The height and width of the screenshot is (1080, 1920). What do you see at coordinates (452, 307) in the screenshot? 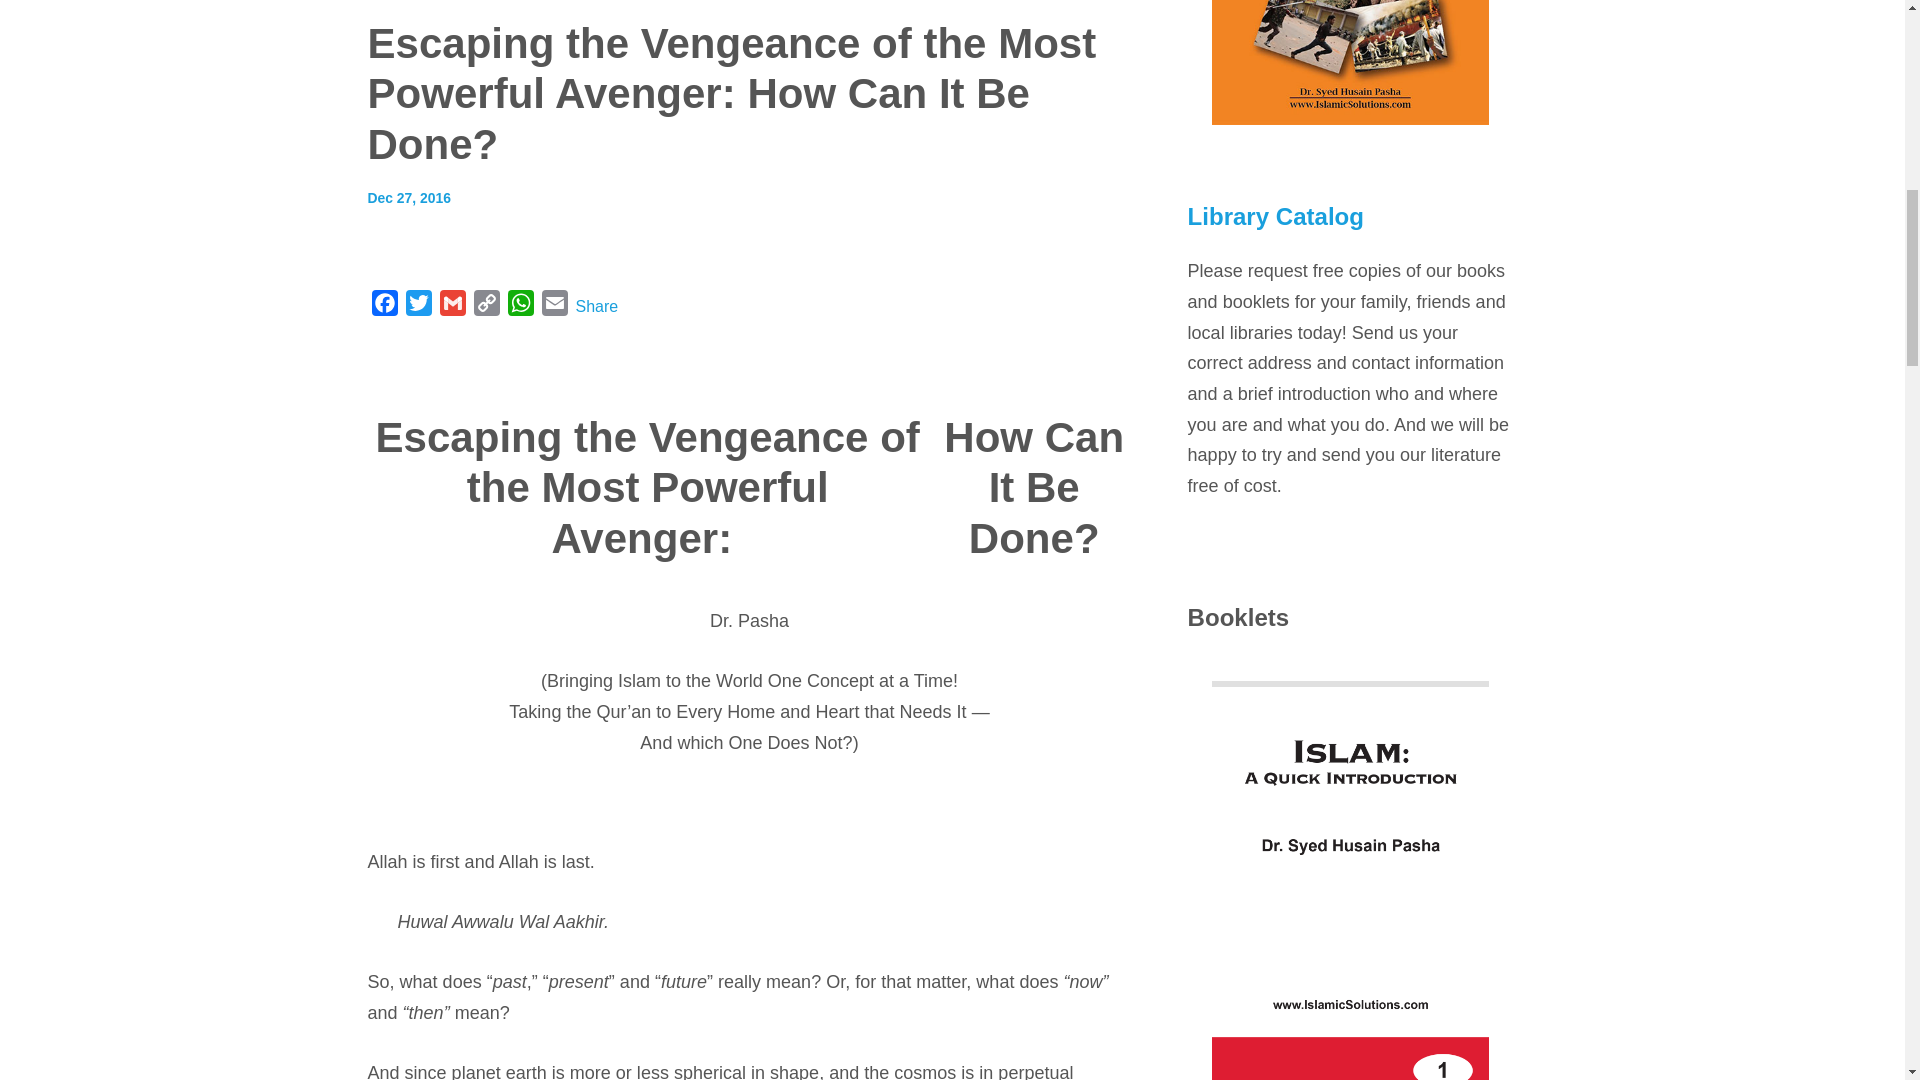
I see `Gmail` at bounding box center [452, 307].